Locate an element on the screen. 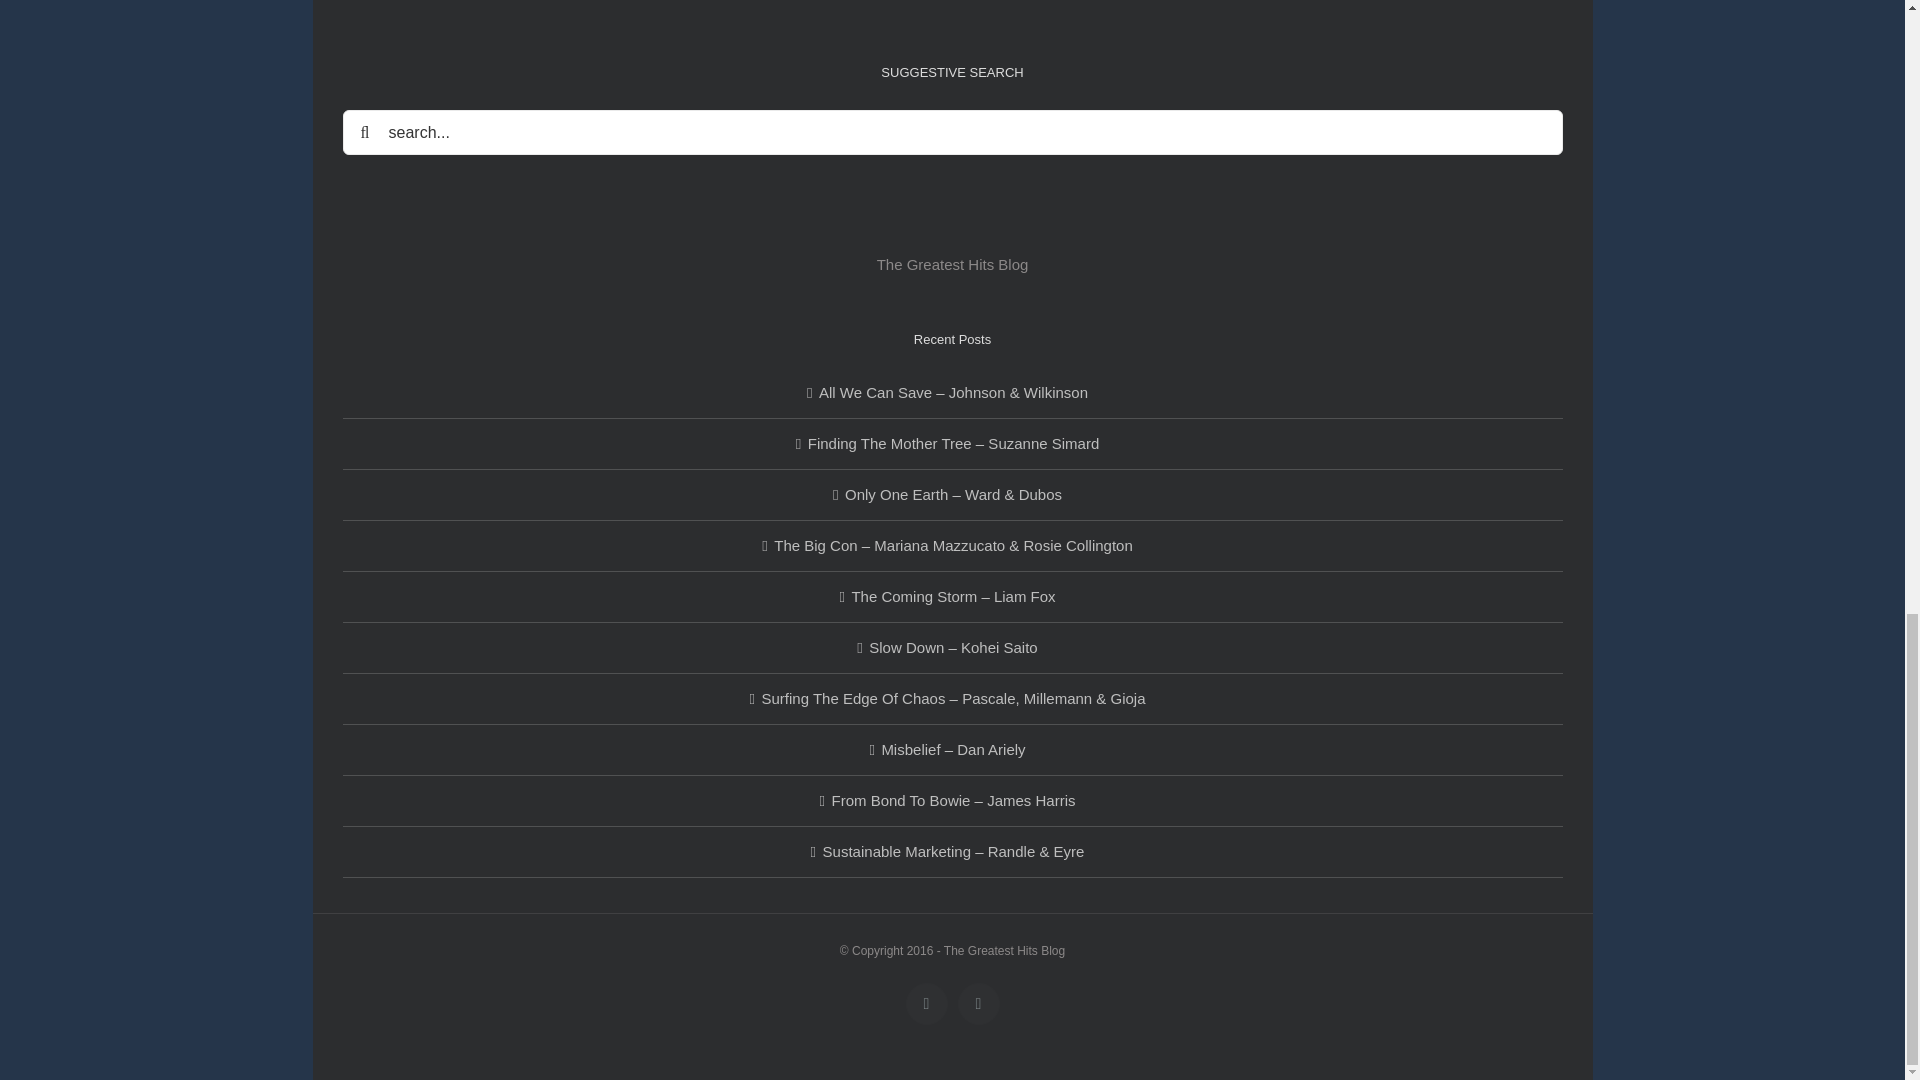 The width and height of the screenshot is (1920, 1080). Facebook is located at coordinates (927, 1003).